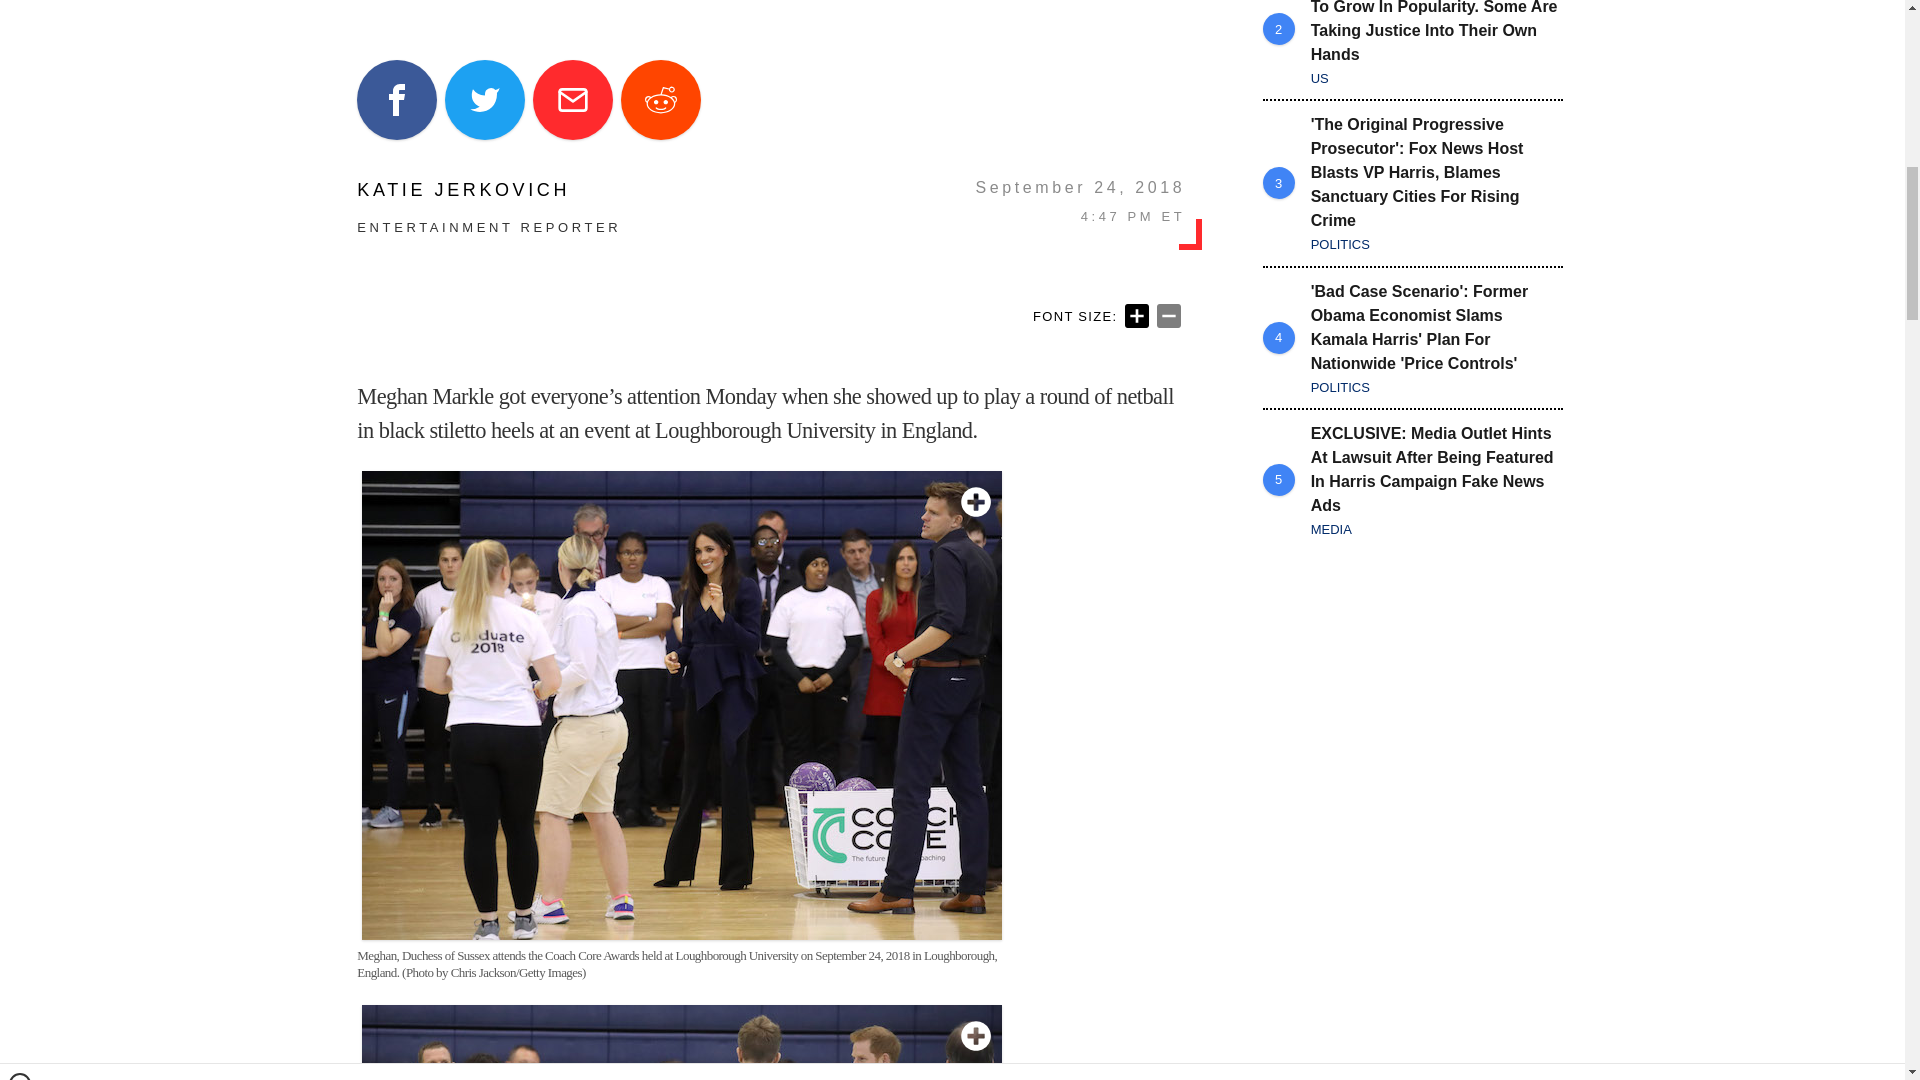  What do you see at coordinates (20, 8) in the screenshot?
I see `Close window` at bounding box center [20, 8].